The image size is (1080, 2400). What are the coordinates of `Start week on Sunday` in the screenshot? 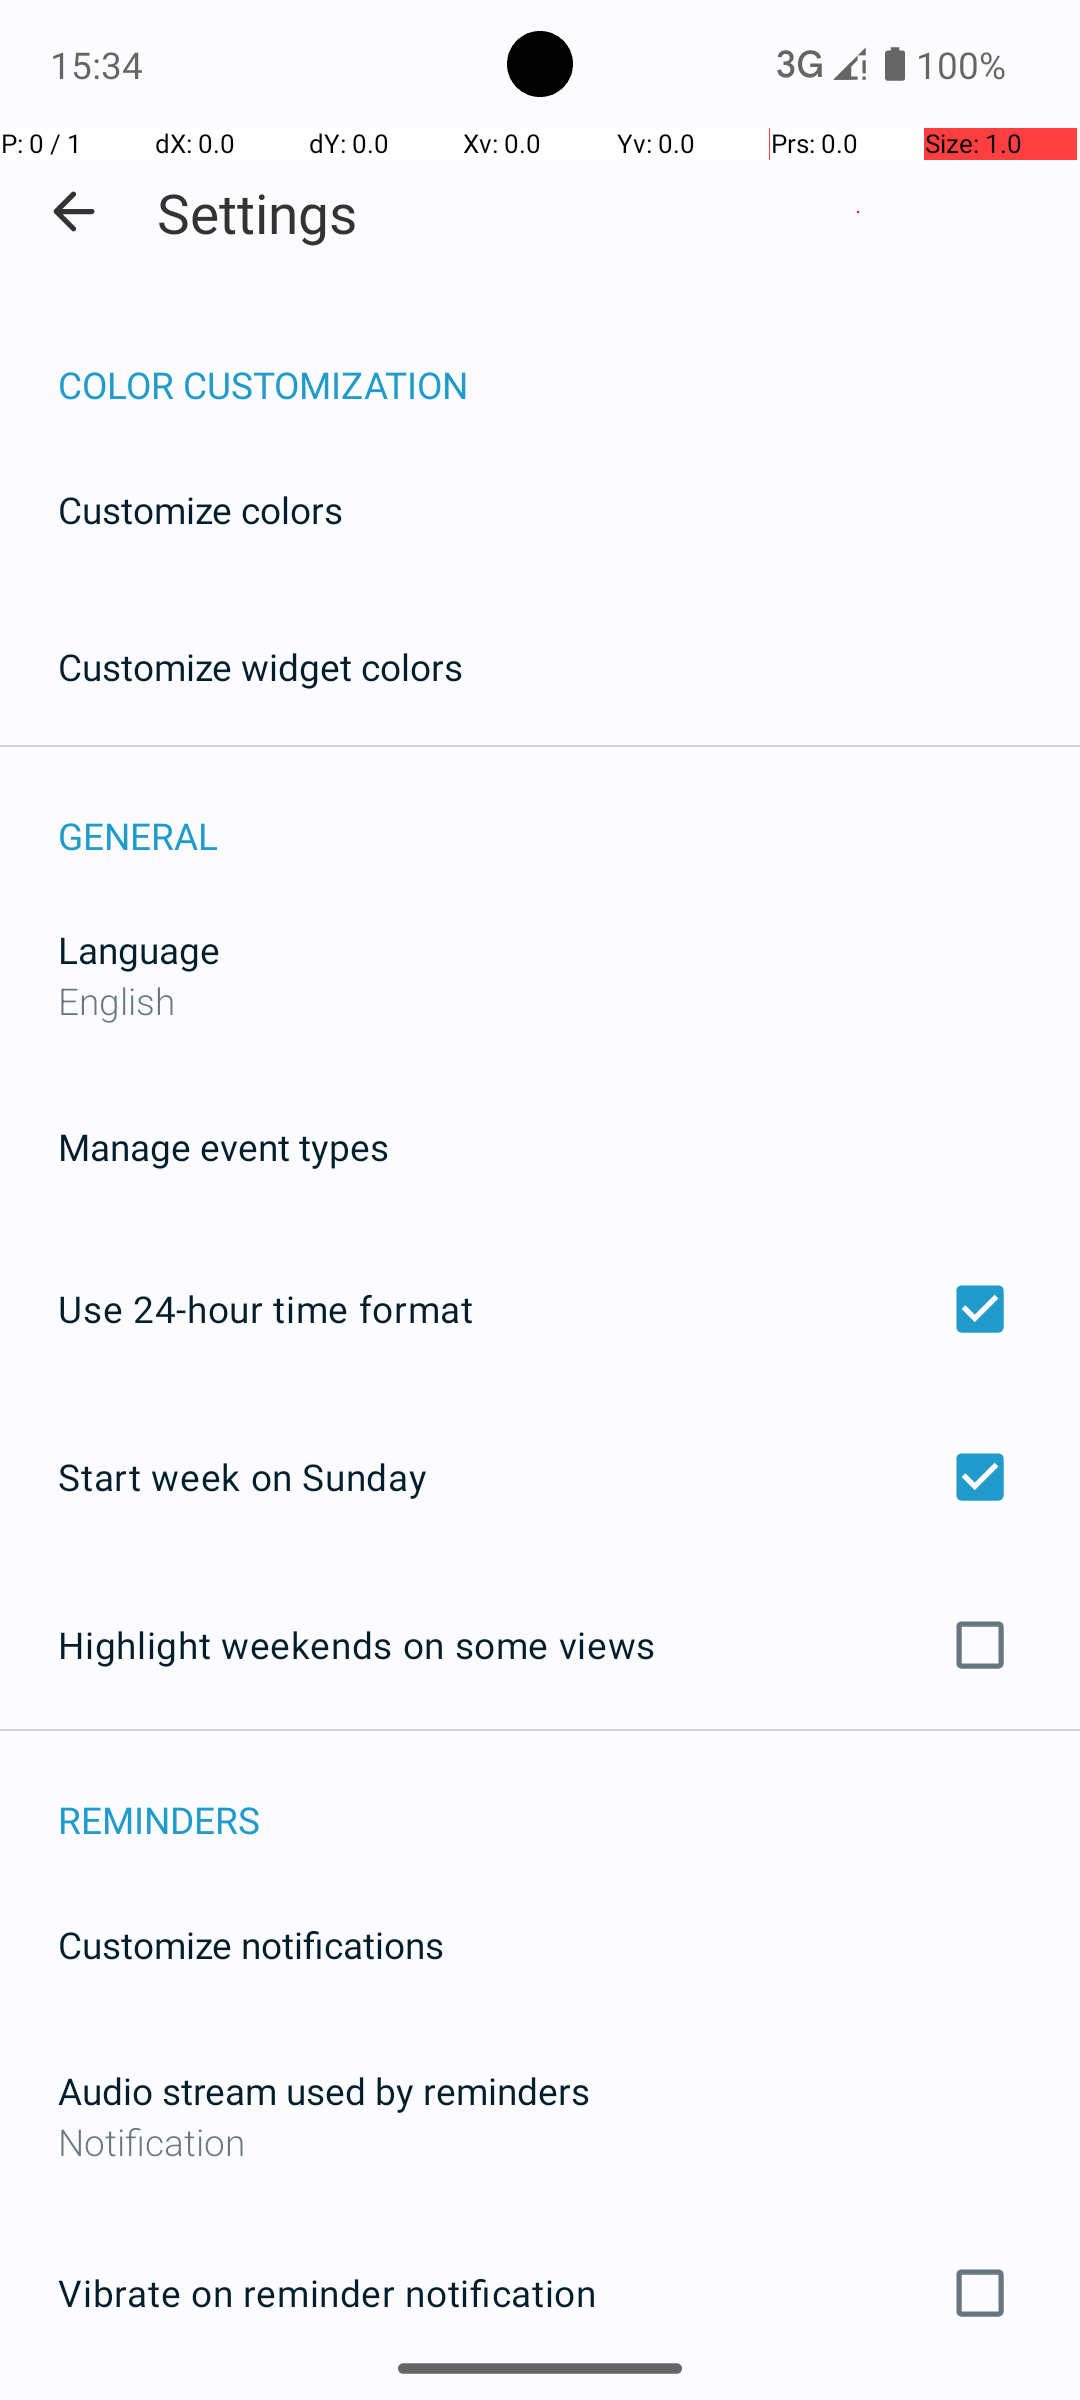 It's located at (540, 1476).